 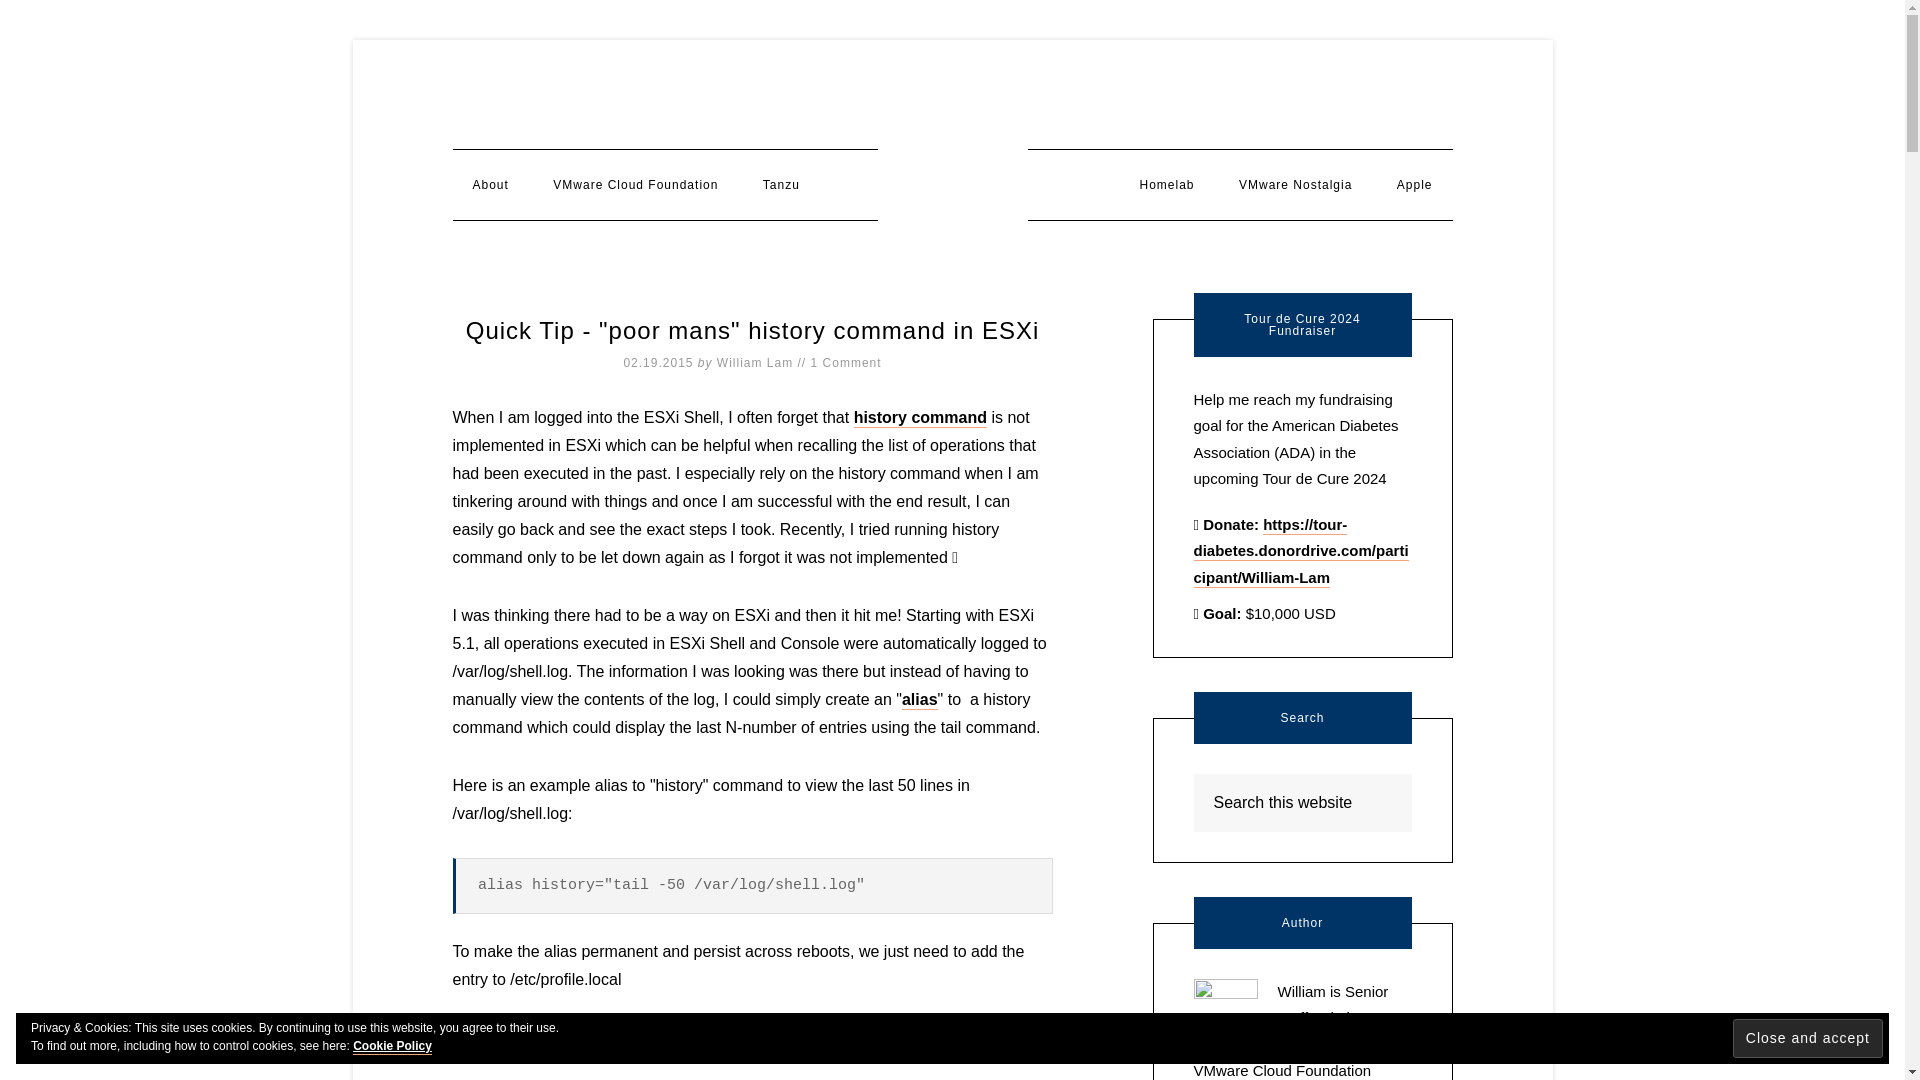 What do you see at coordinates (635, 185) in the screenshot?
I see `VMware Cloud Foundation` at bounding box center [635, 185].